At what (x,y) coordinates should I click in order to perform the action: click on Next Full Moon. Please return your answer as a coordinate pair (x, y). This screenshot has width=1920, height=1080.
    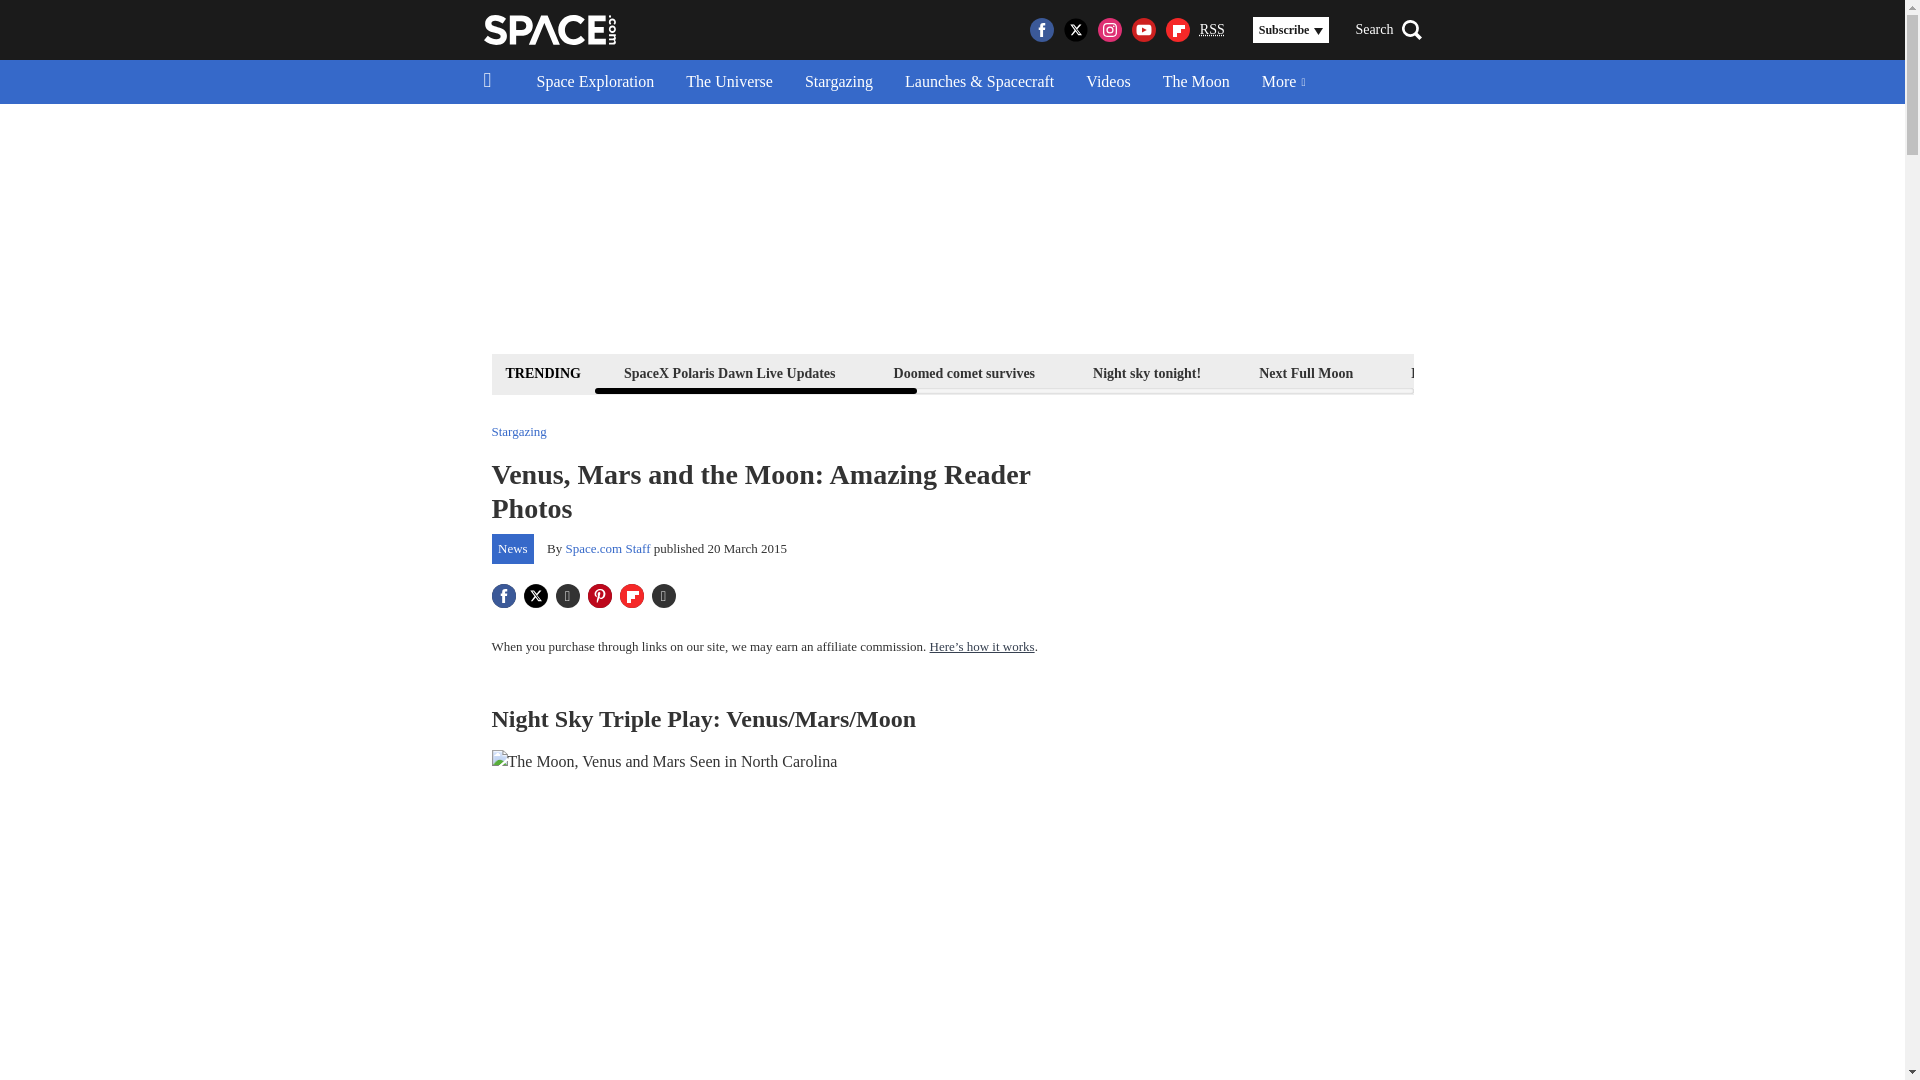
    Looking at the image, I should click on (1305, 372).